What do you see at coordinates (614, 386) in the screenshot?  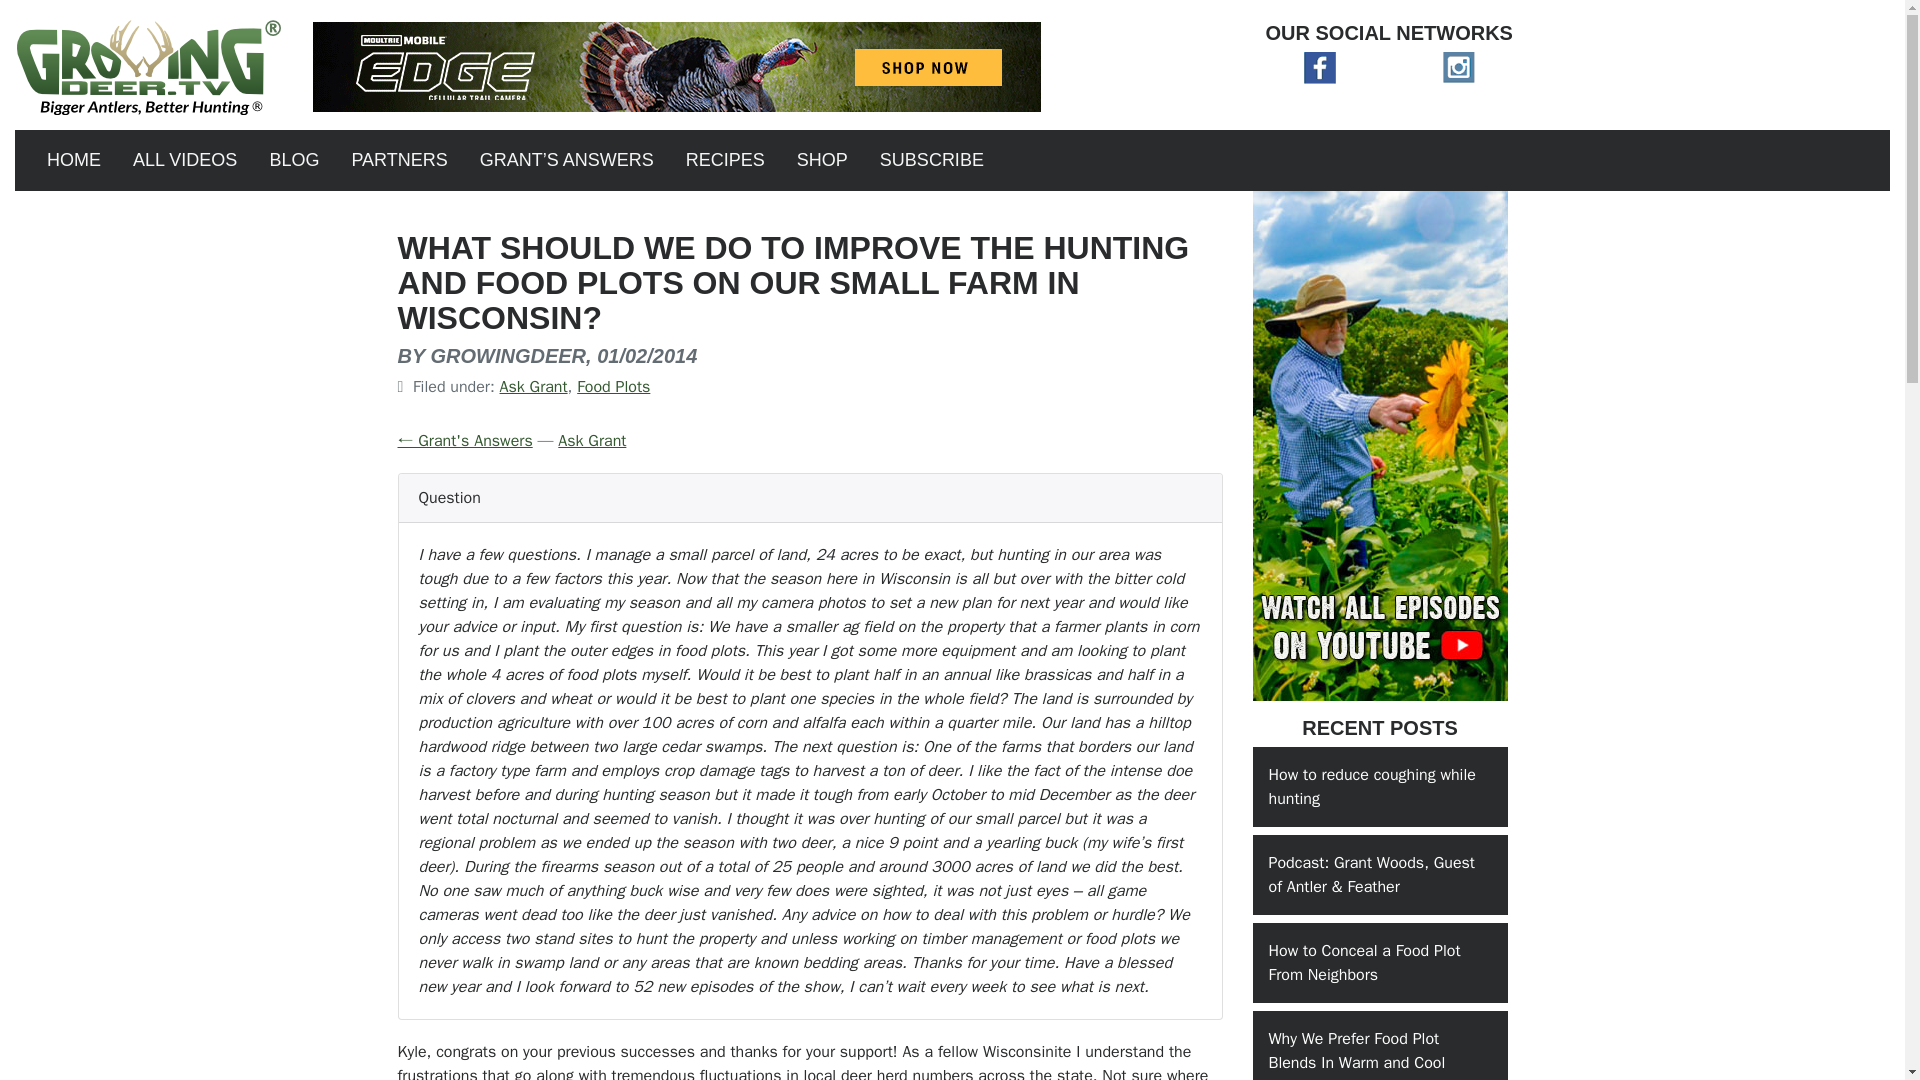 I see `Food Plots` at bounding box center [614, 386].